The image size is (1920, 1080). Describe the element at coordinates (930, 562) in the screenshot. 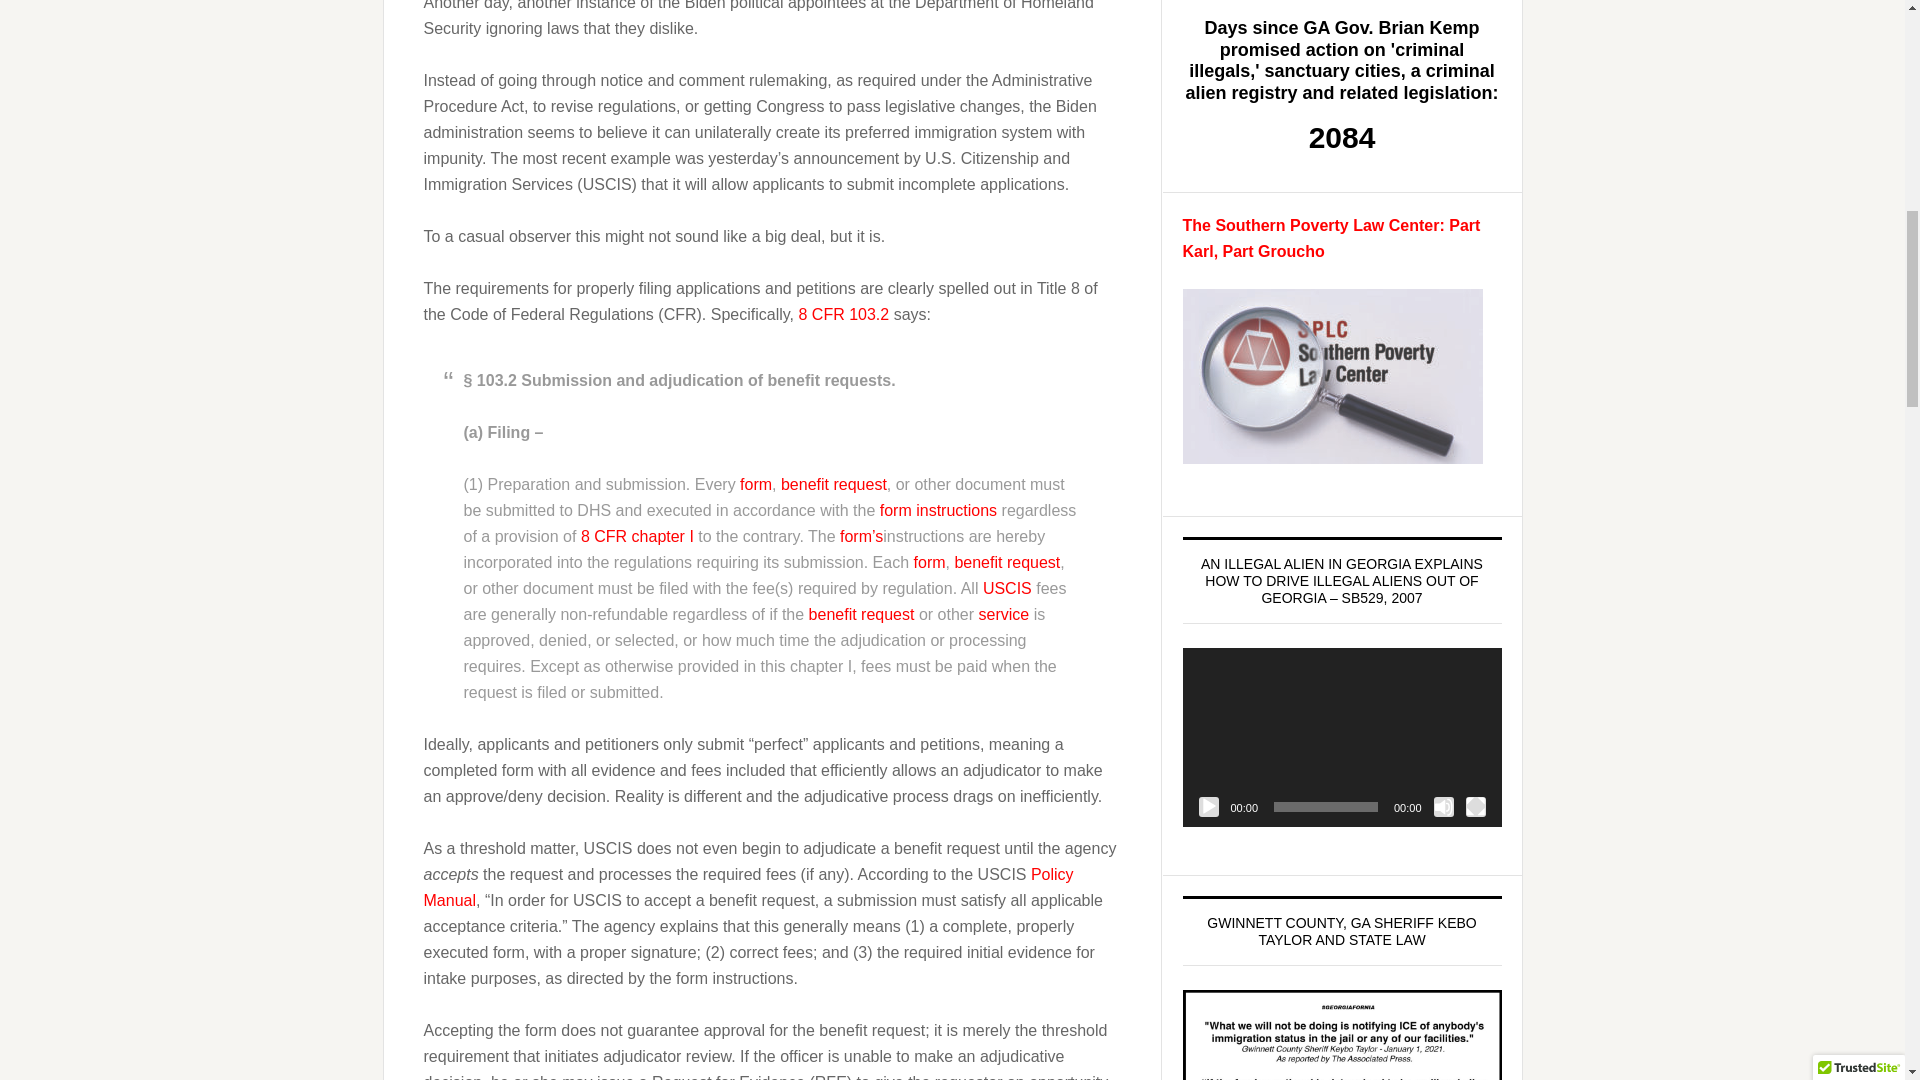

I see `form` at that location.